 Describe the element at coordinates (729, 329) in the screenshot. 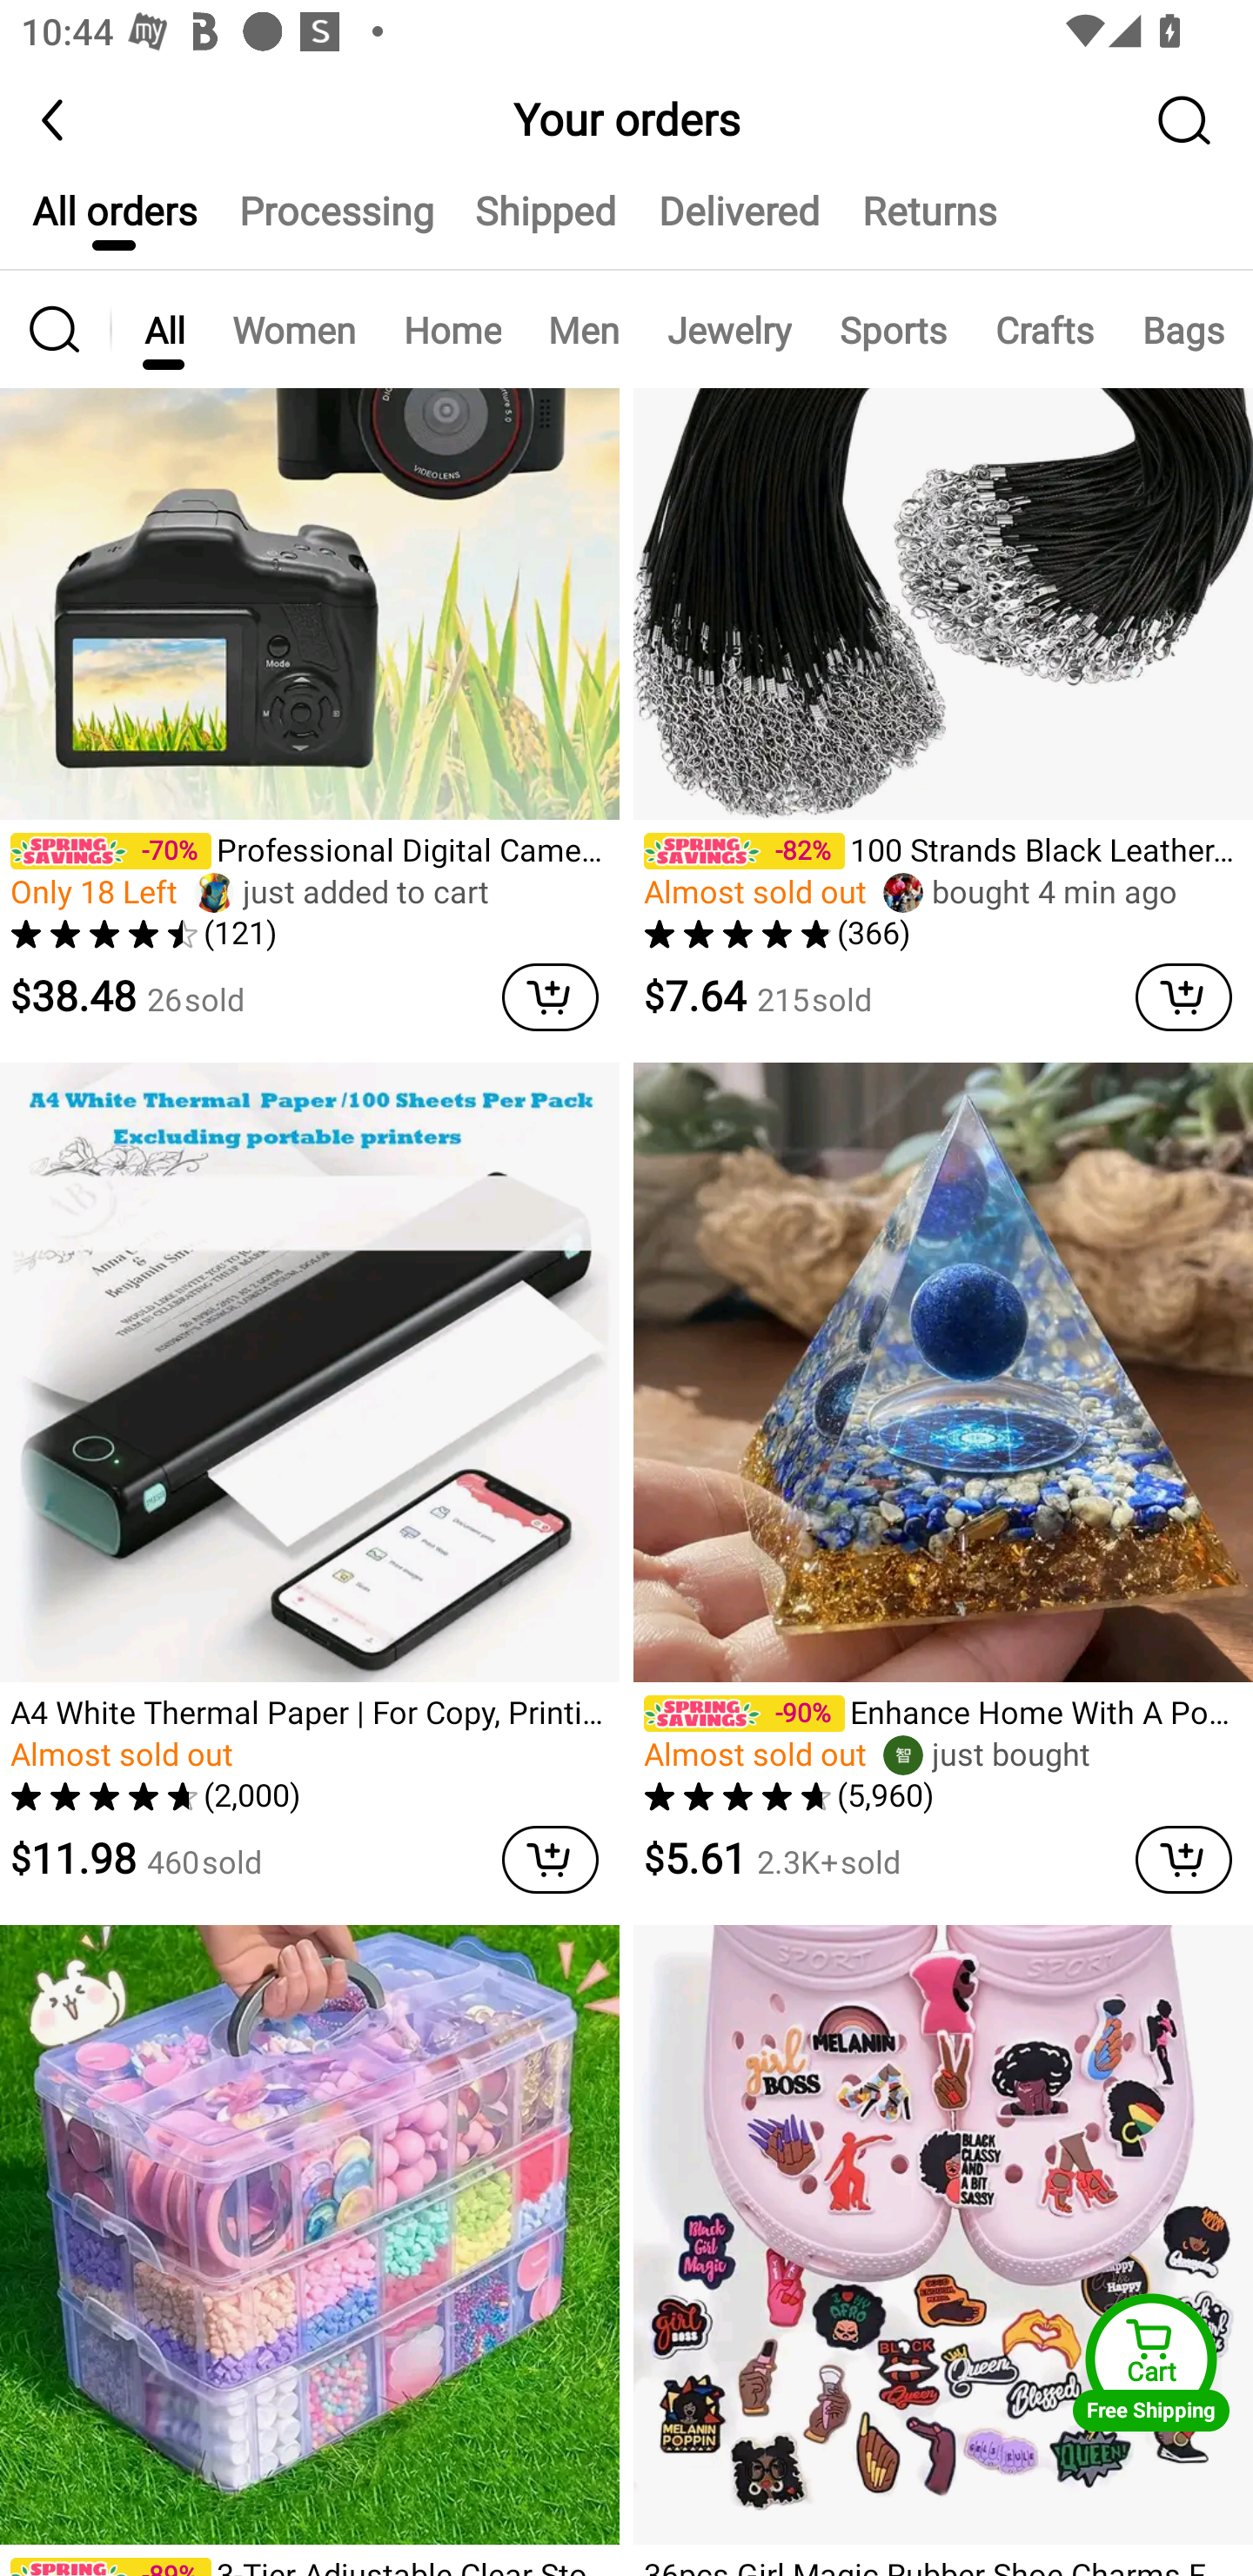

I see `Jewelry` at that location.